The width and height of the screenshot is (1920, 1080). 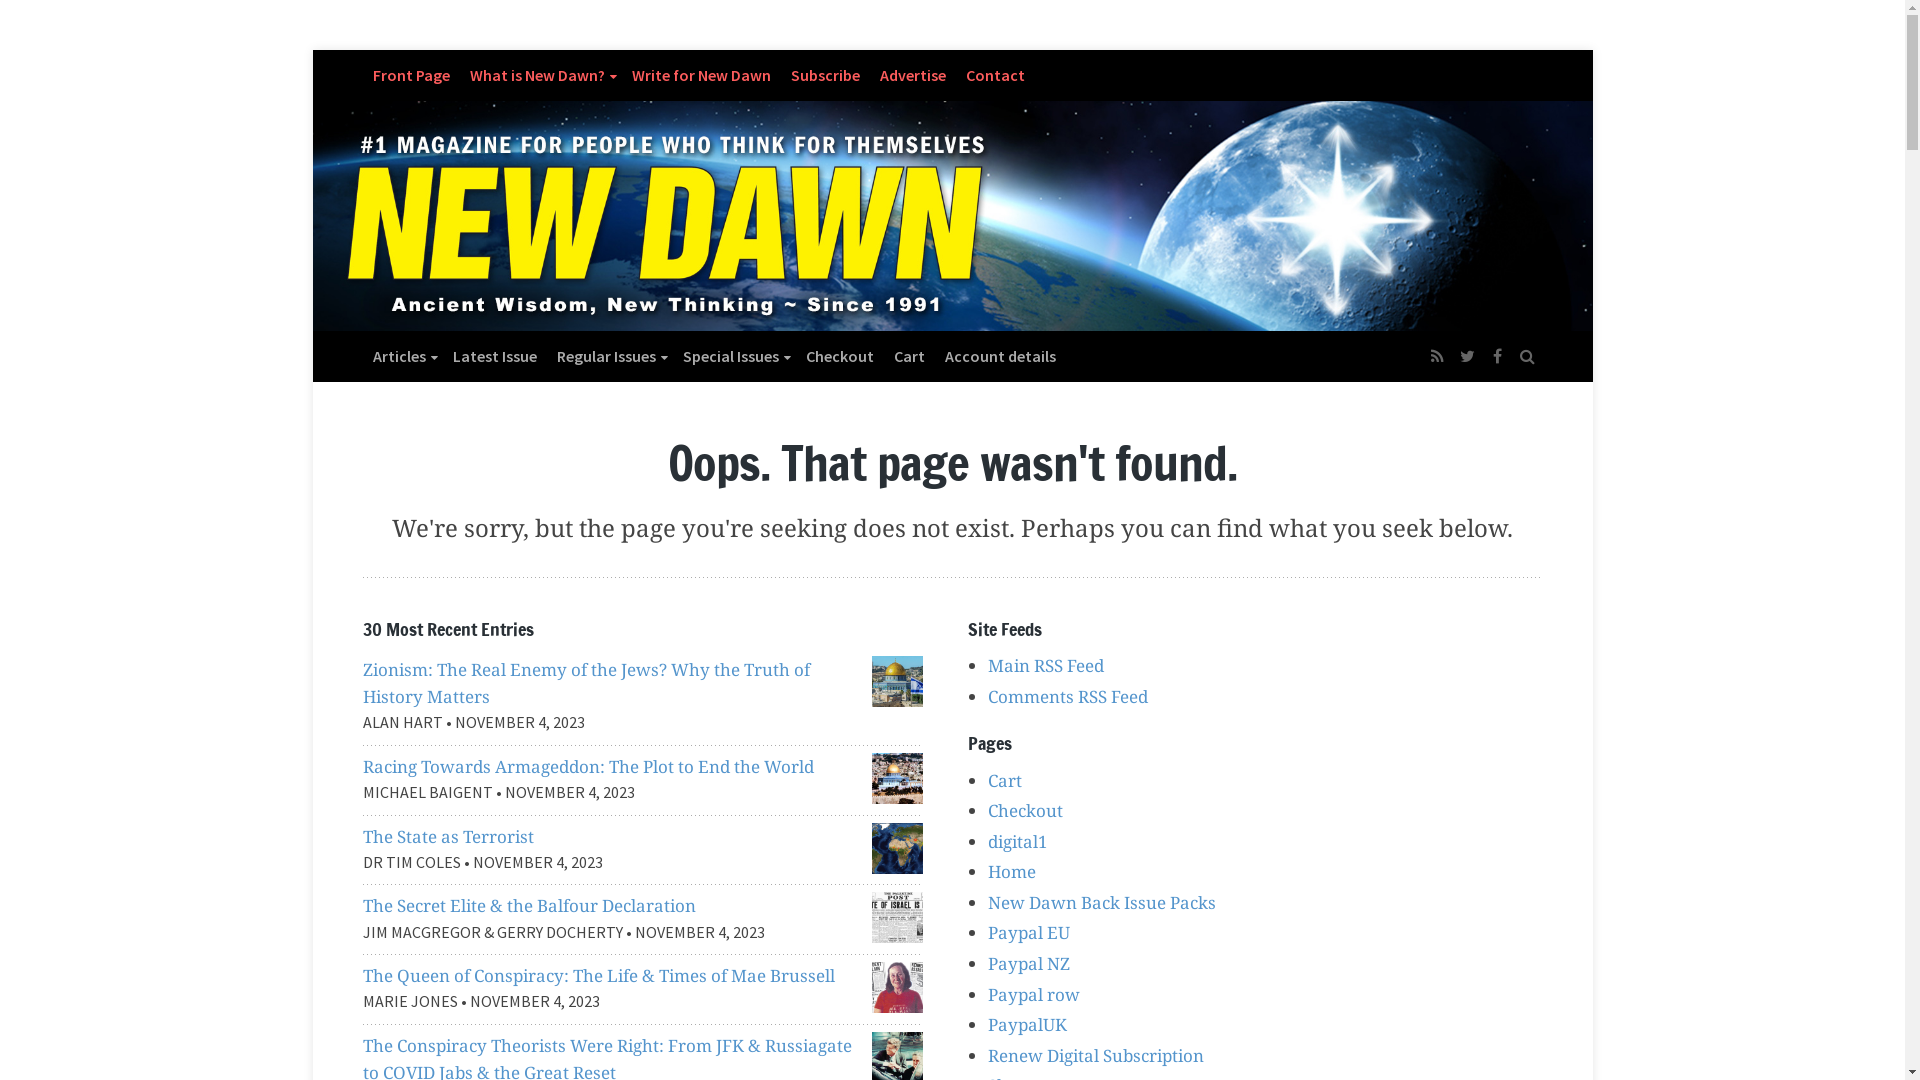 I want to click on Special Issues, so click(x=734, y=356).